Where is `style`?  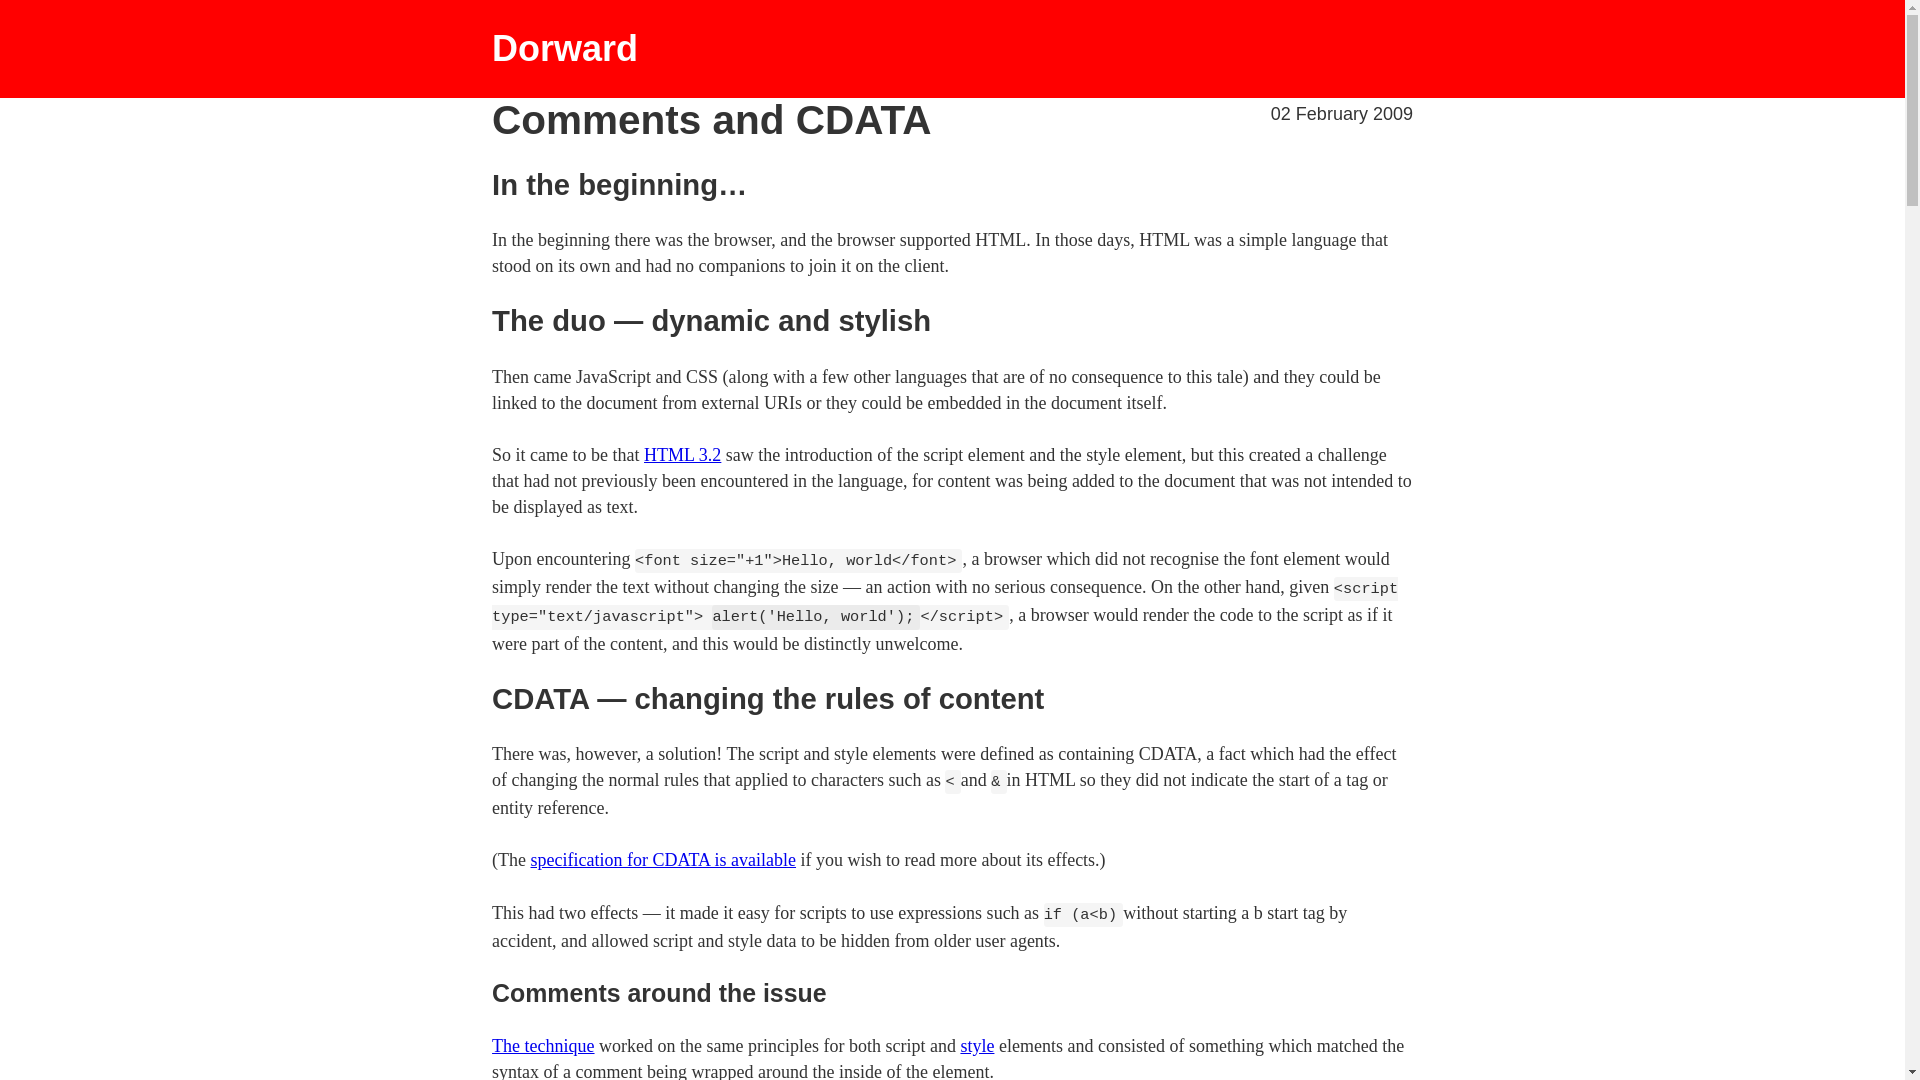 style is located at coordinates (977, 1046).